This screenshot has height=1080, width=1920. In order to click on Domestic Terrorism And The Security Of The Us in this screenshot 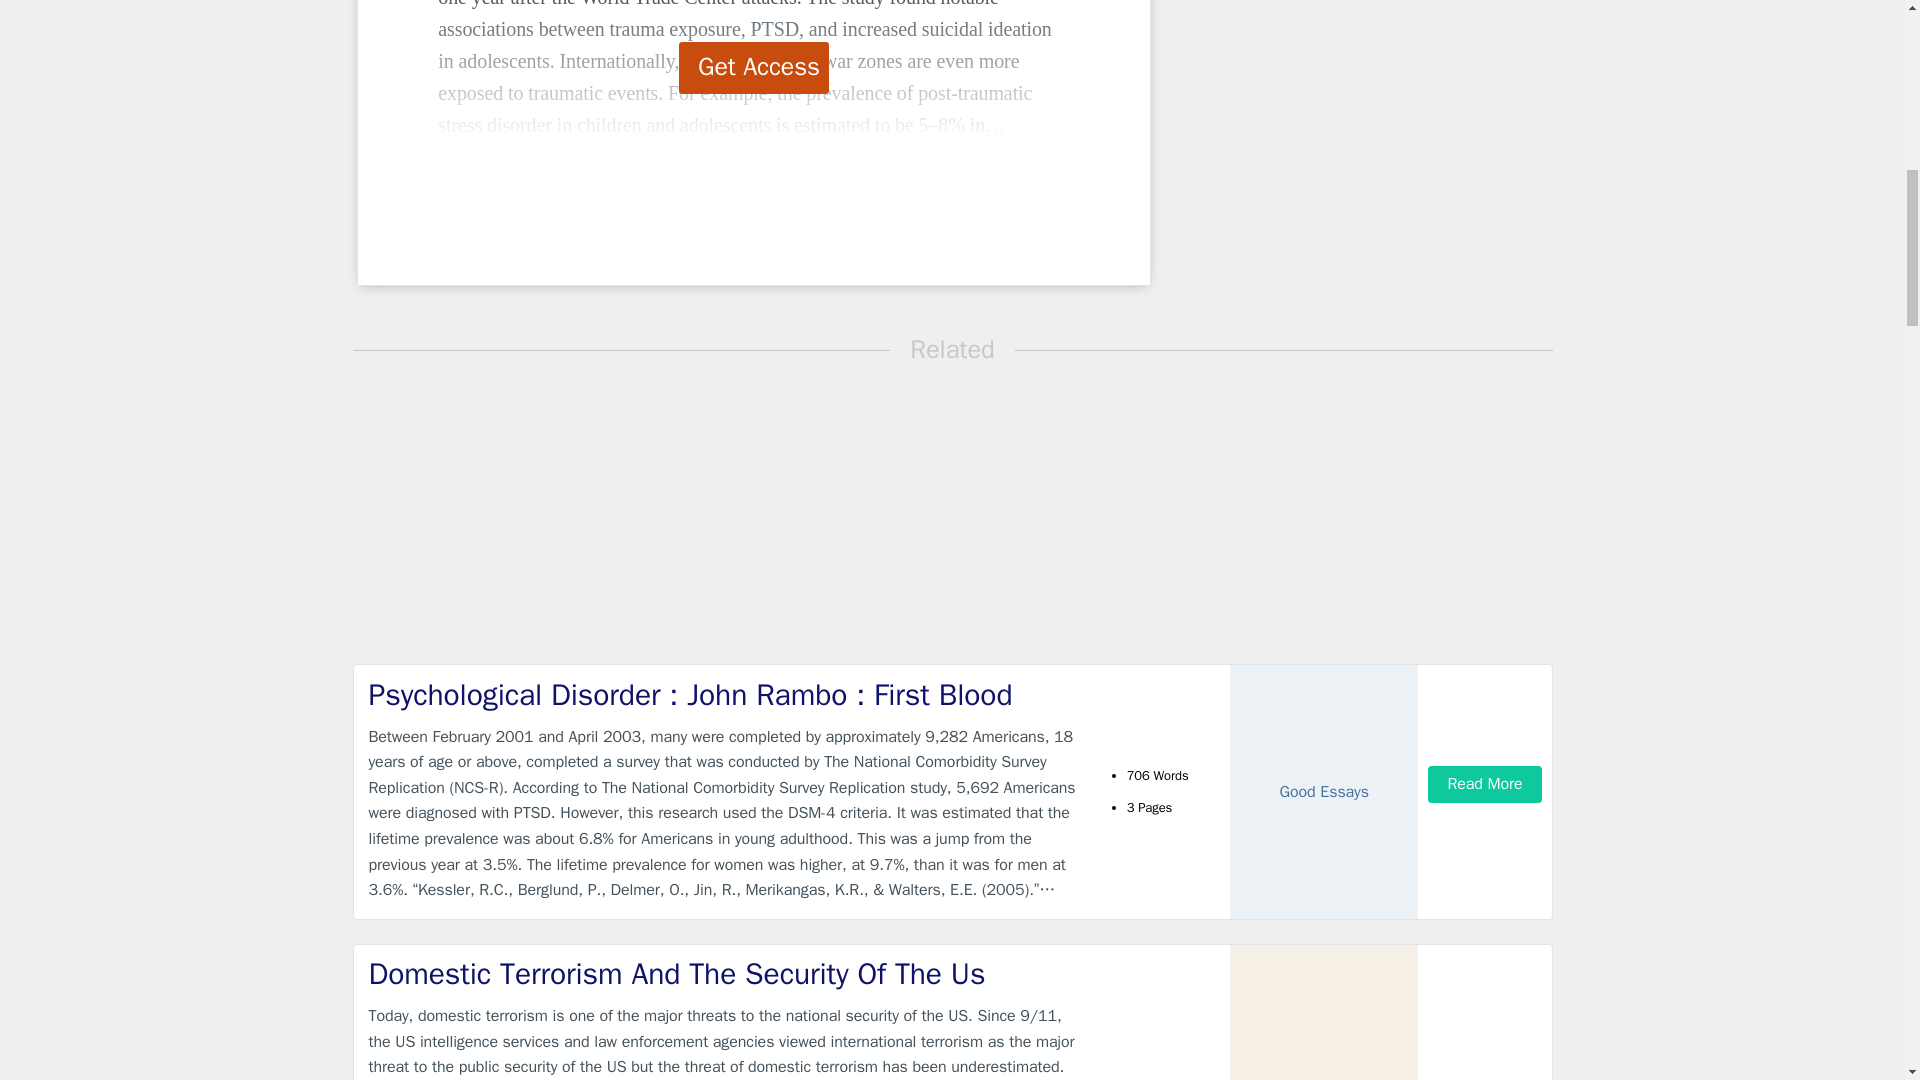, I will do `click(724, 974)`.